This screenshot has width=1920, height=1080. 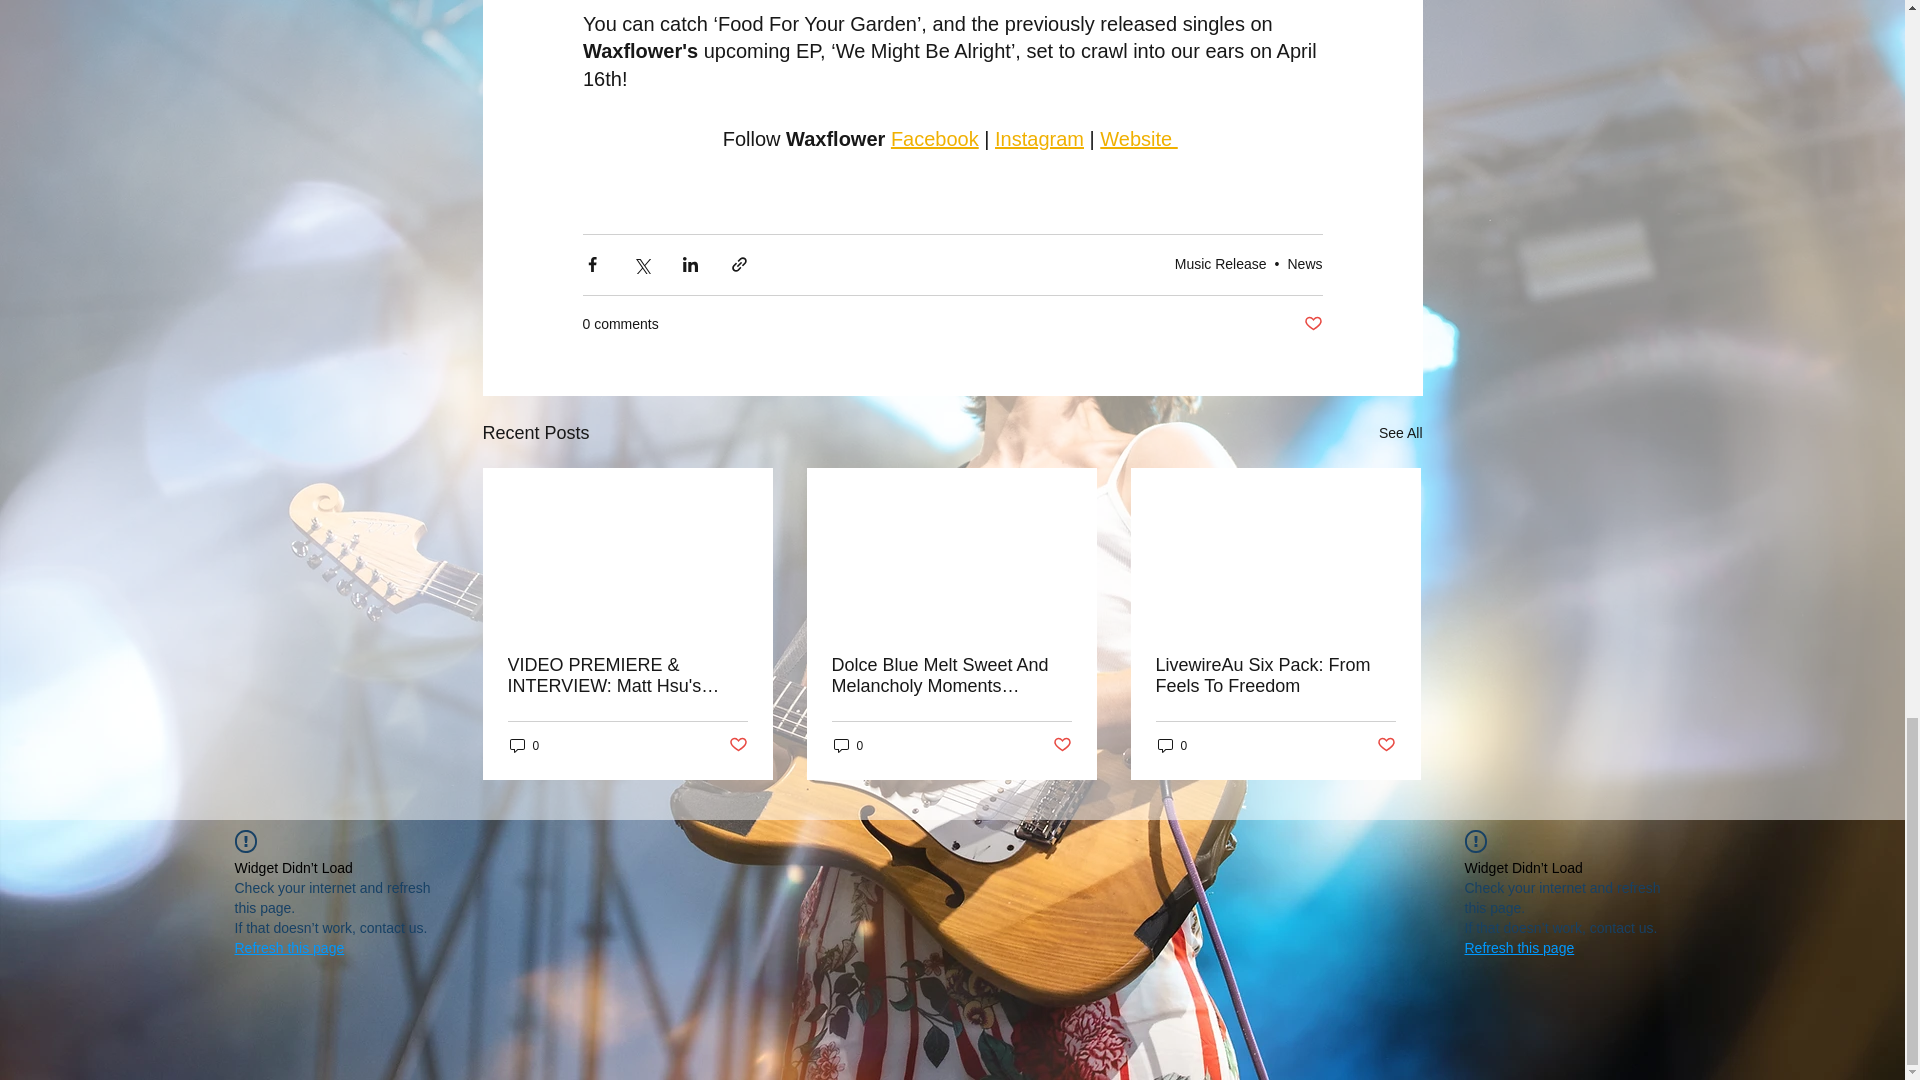 What do you see at coordinates (1400, 434) in the screenshot?
I see `See All` at bounding box center [1400, 434].